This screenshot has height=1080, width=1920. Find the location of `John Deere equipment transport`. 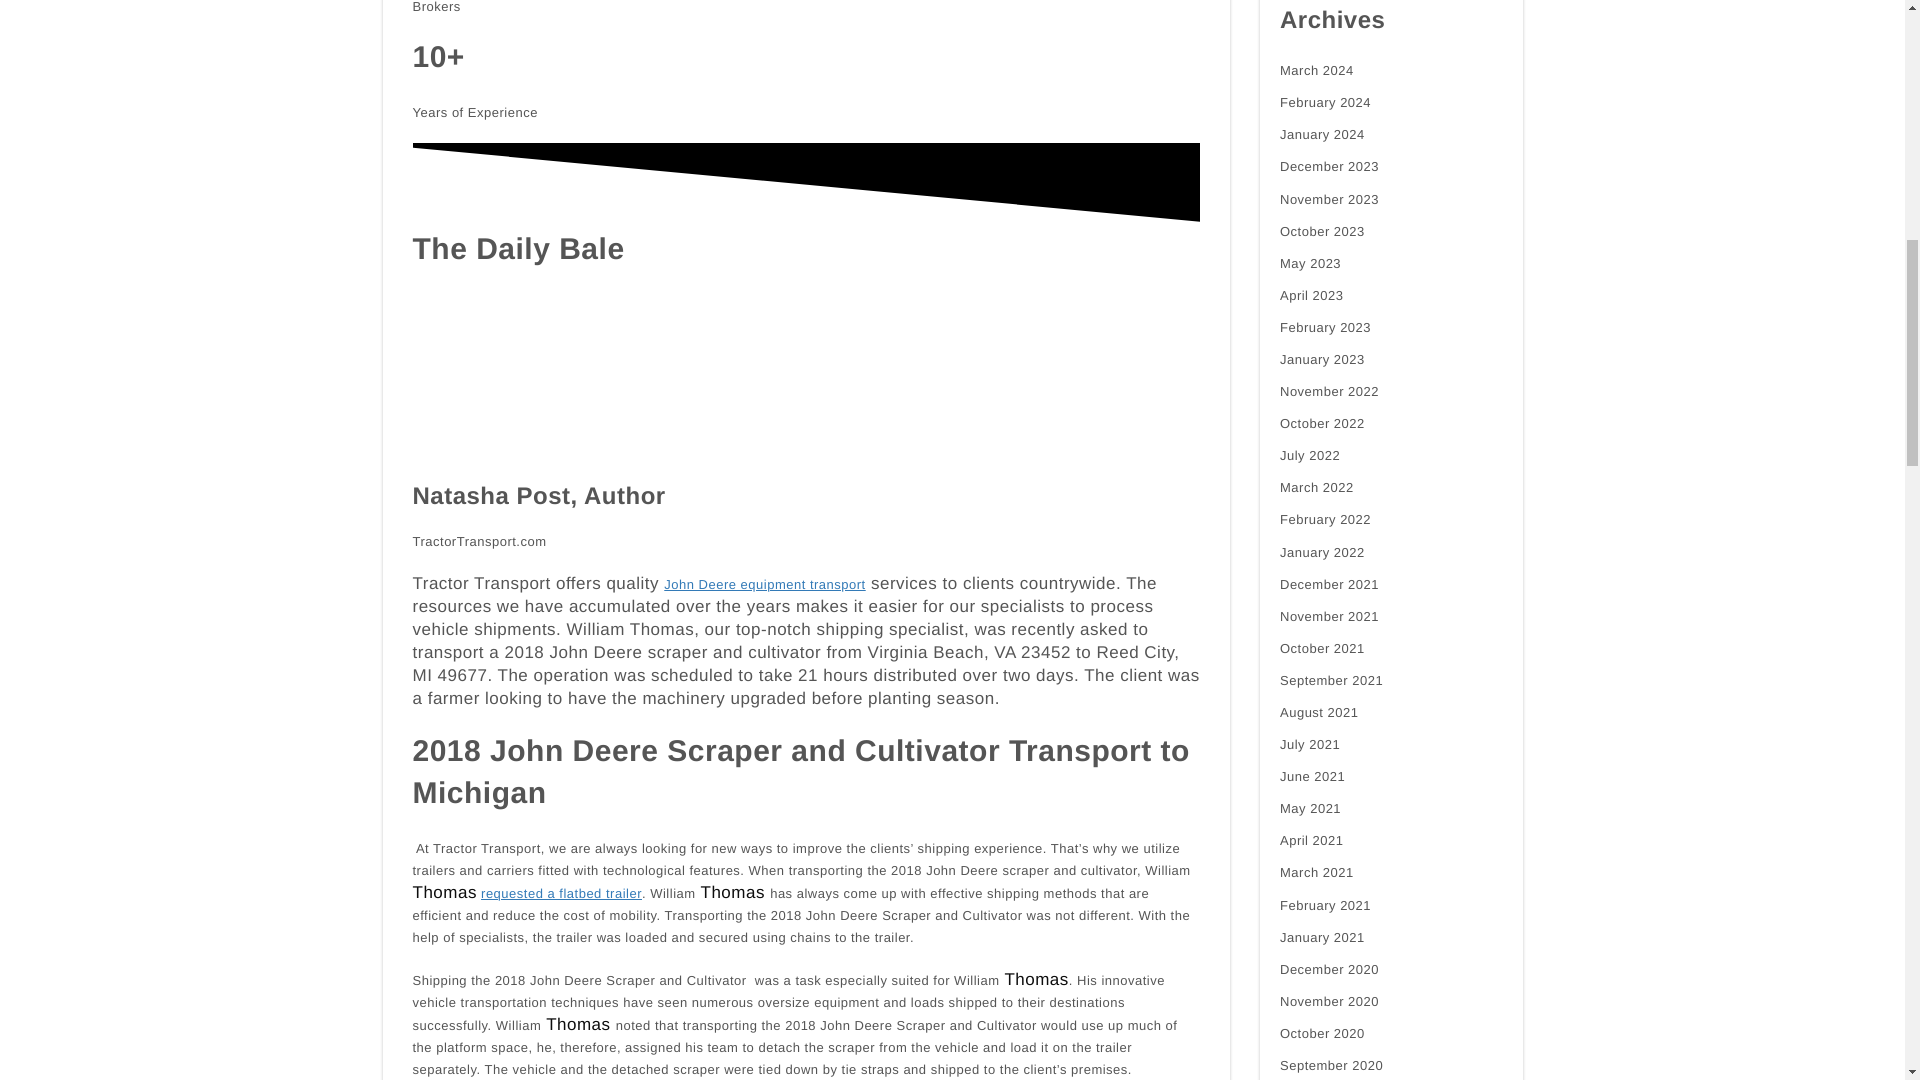

John Deere equipment transport is located at coordinates (764, 584).